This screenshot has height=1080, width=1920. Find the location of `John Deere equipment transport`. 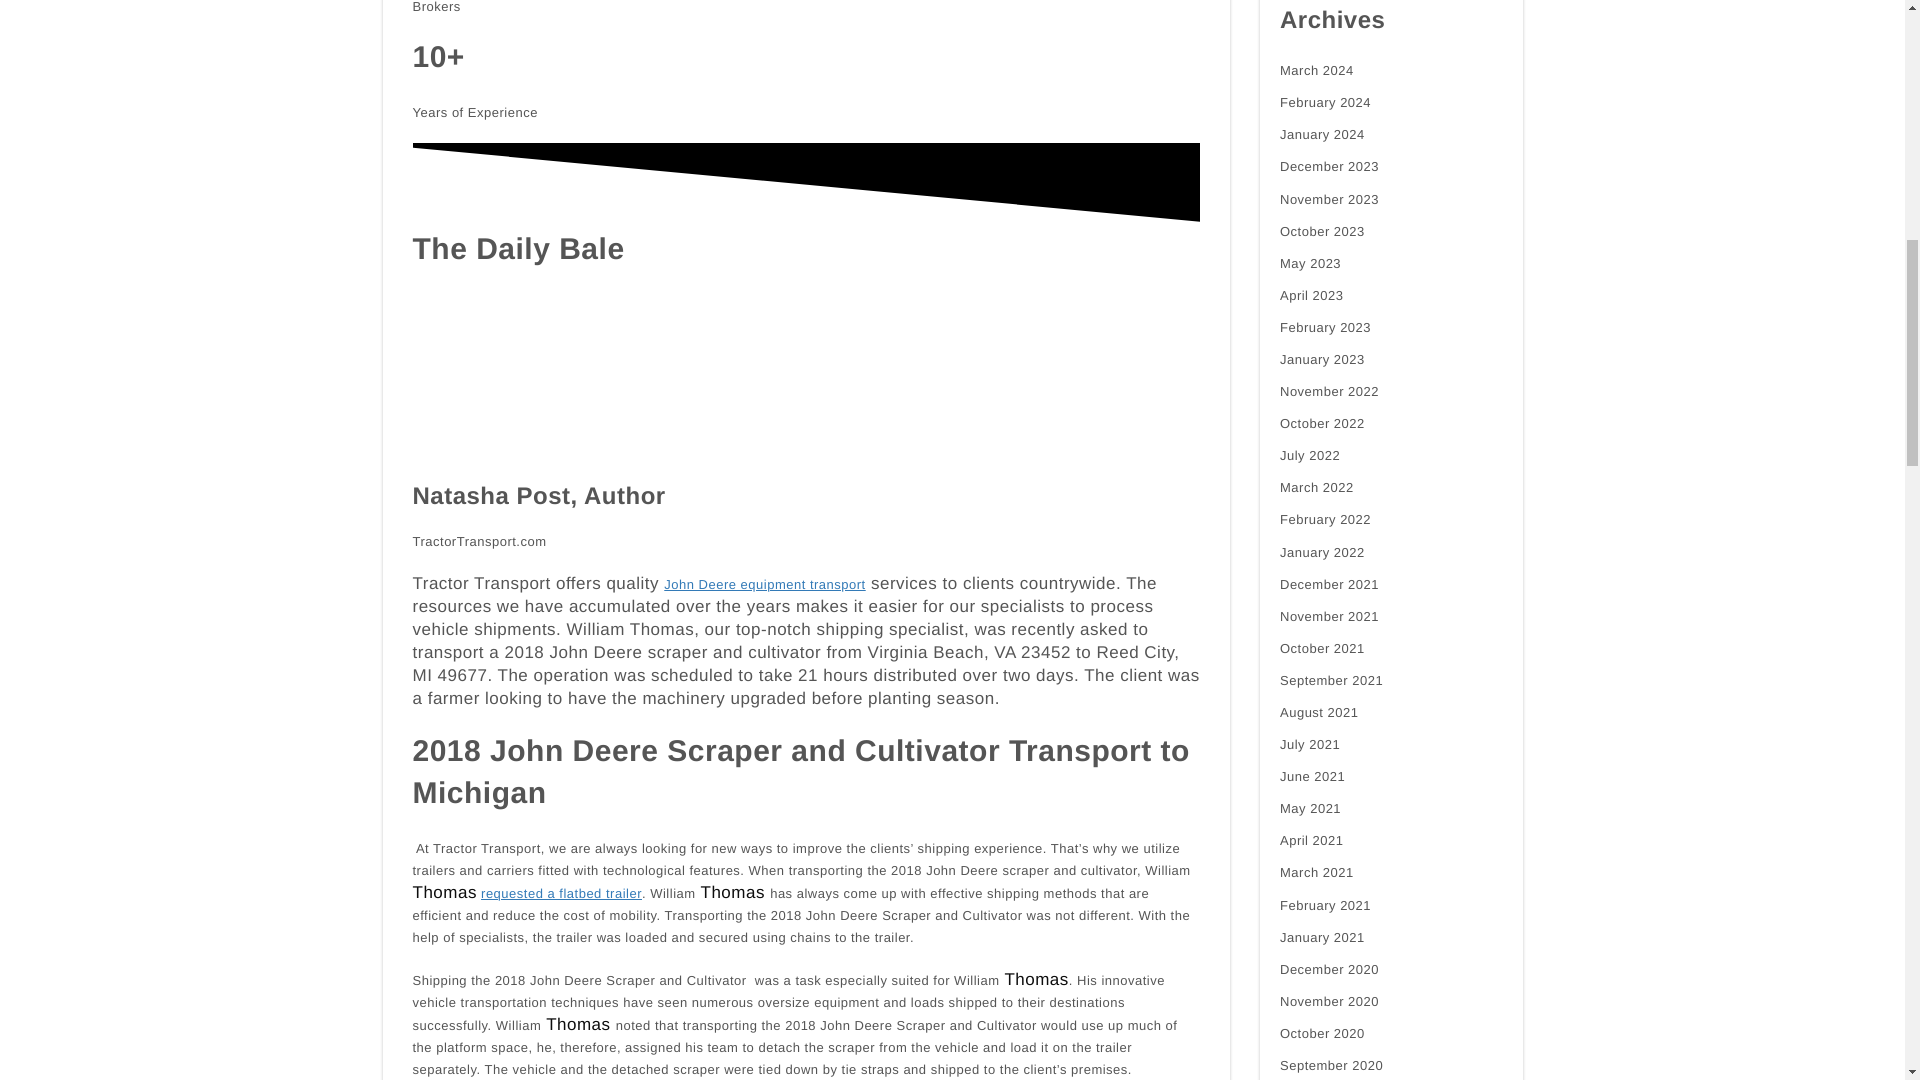

John Deere equipment transport is located at coordinates (764, 584).